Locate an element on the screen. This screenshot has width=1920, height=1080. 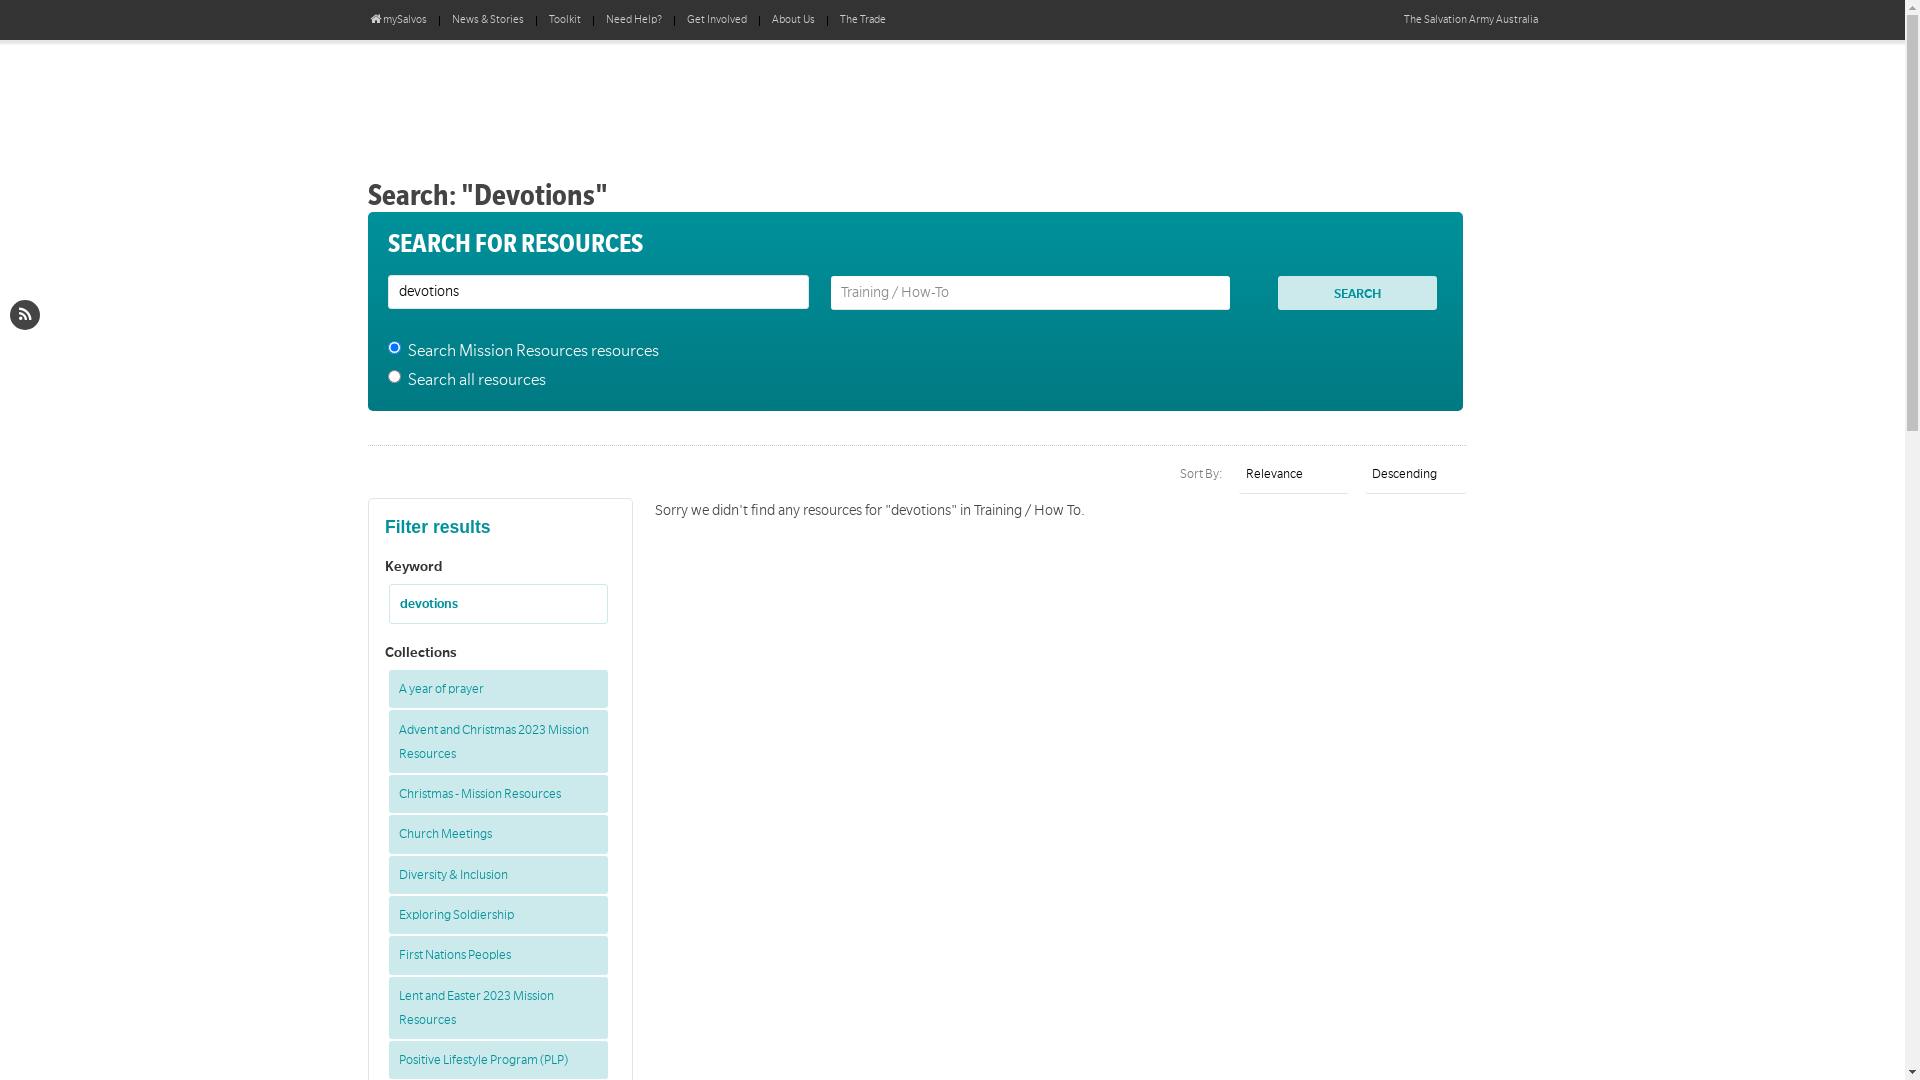
Need Help? is located at coordinates (634, 20).